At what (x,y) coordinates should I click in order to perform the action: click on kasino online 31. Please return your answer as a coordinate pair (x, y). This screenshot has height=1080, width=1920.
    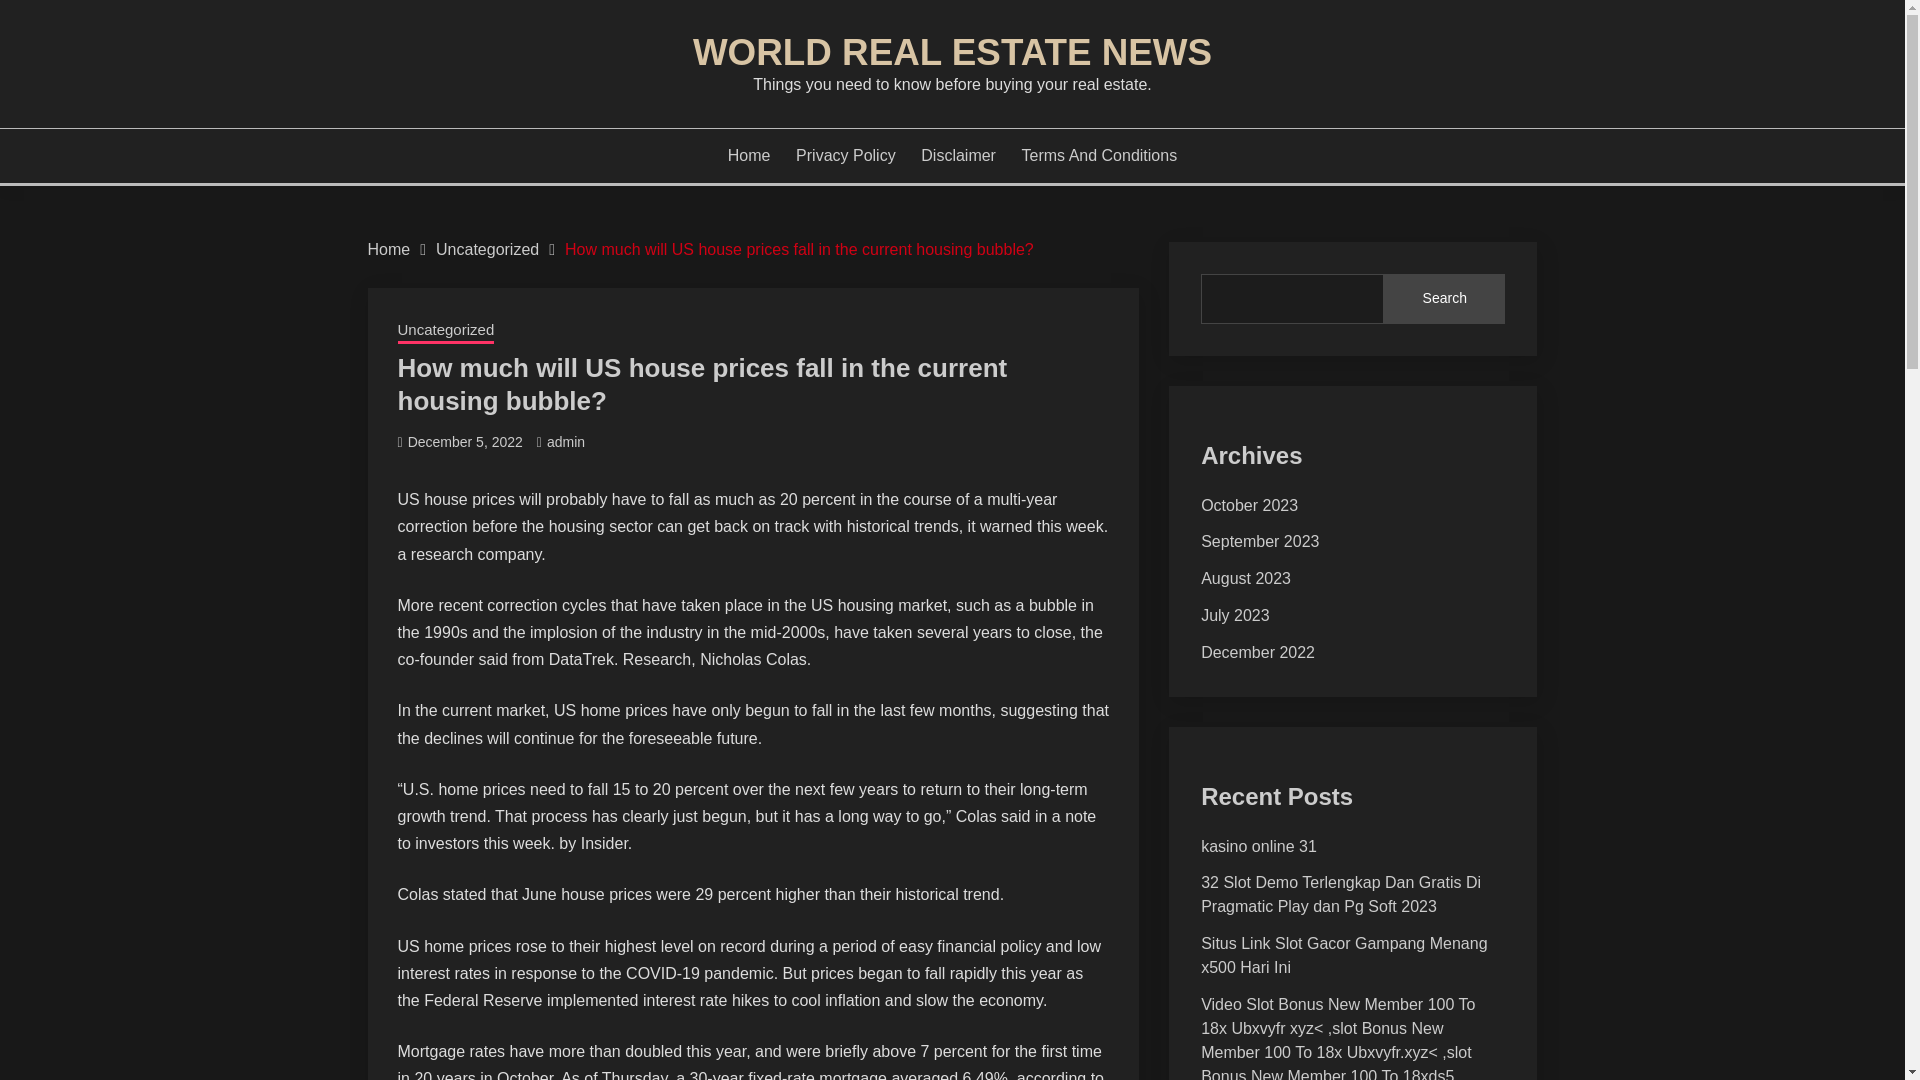
    Looking at the image, I should click on (1259, 846).